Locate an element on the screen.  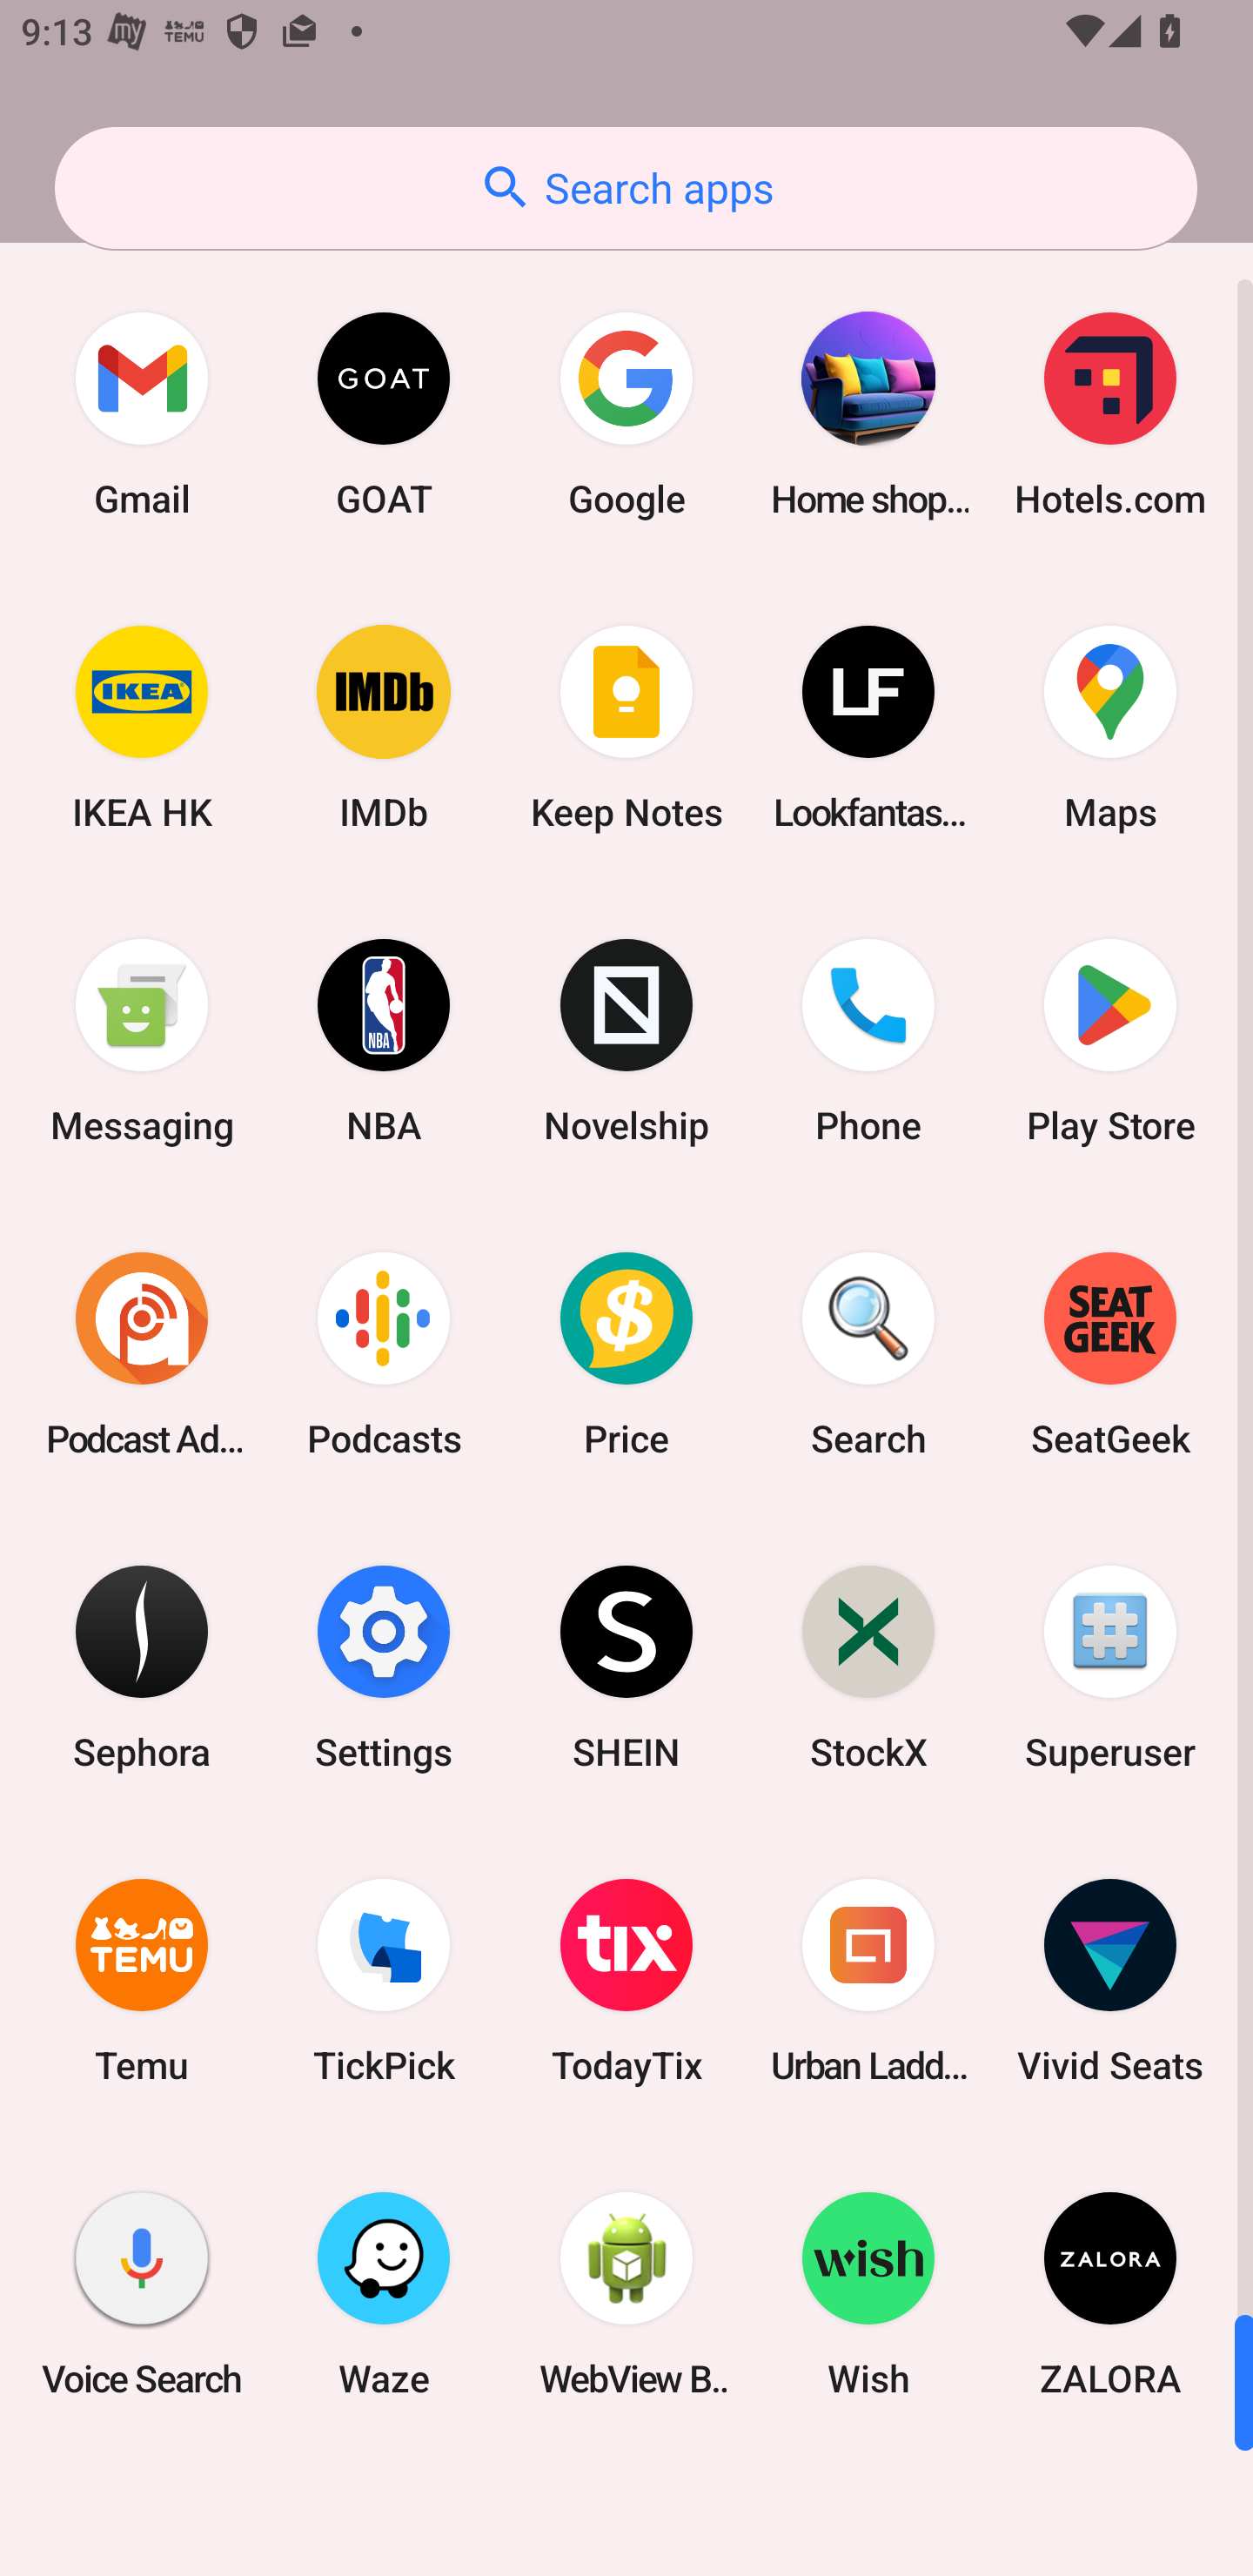
Messaging is located at coordinates (142, 1041).